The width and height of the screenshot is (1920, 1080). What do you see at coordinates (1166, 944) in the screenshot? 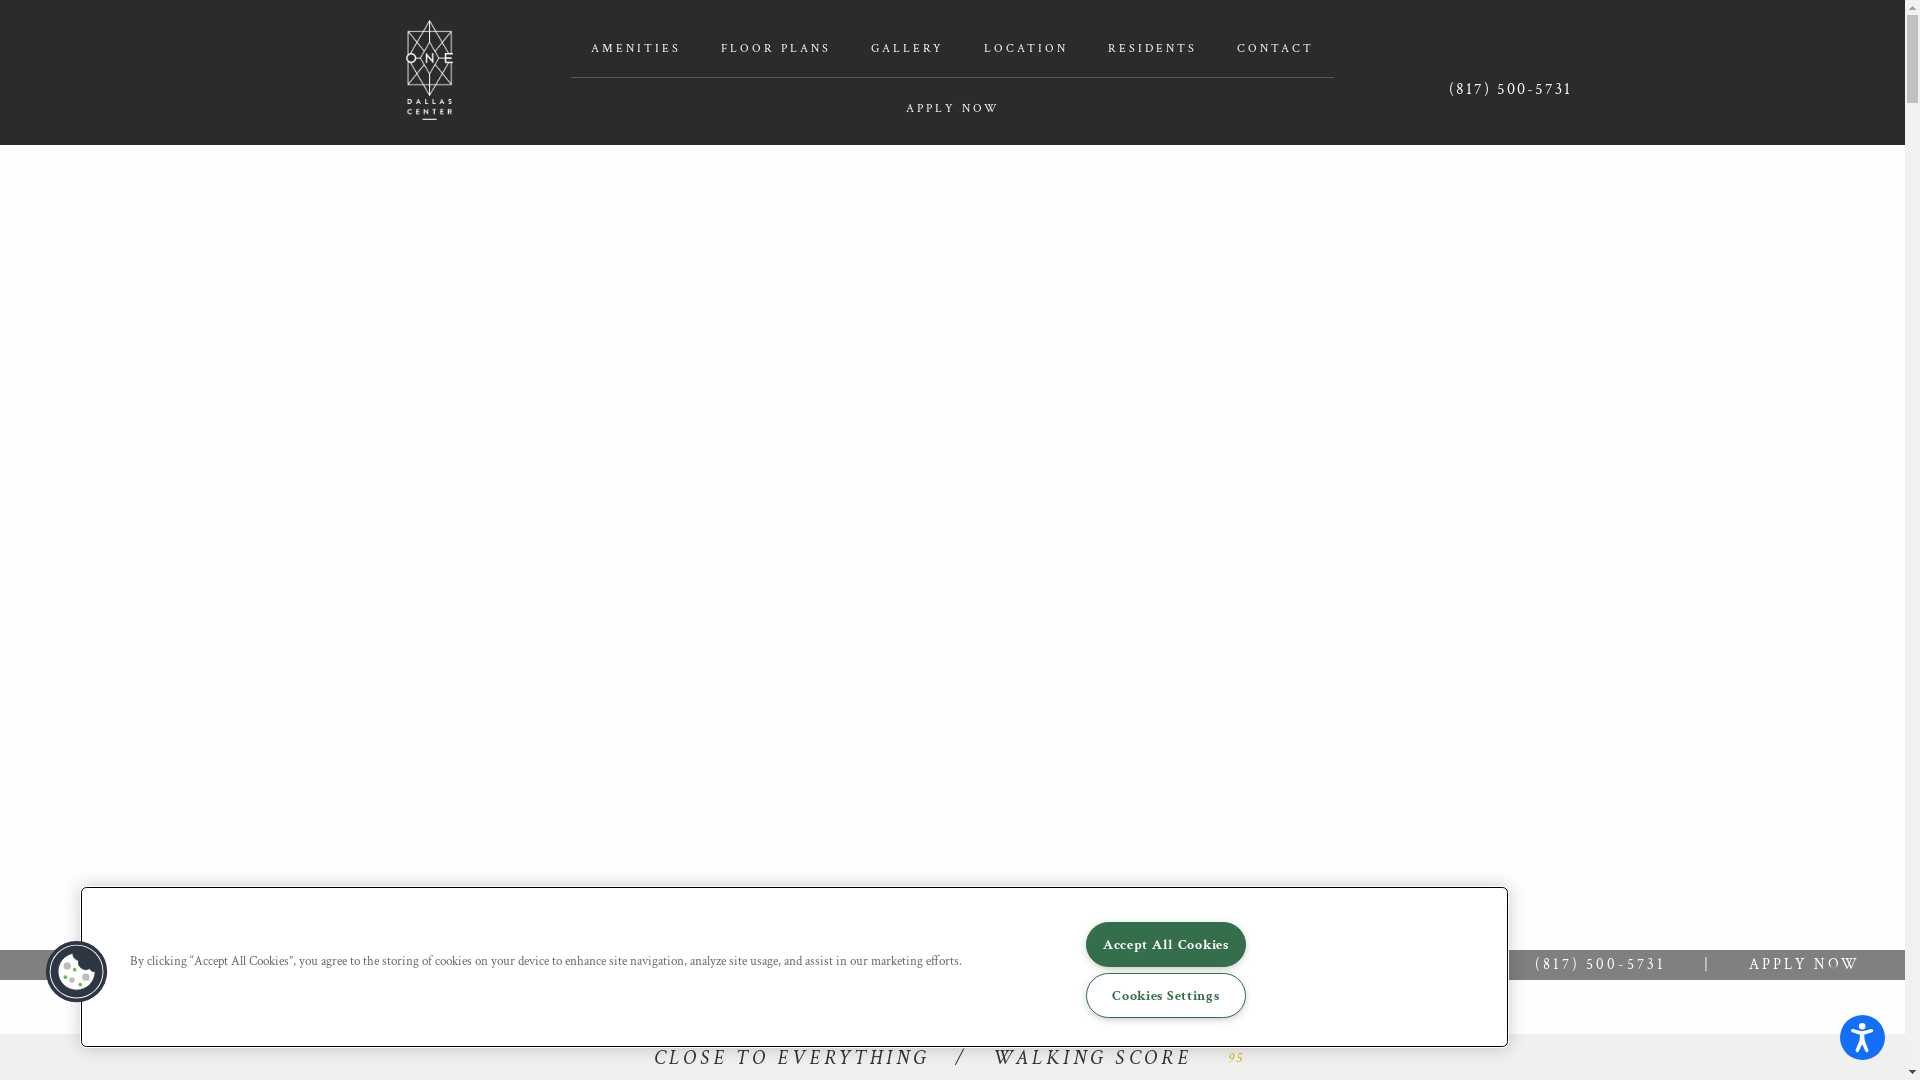
I see `Accept All Cookies` at bounding box center [1166, 944].